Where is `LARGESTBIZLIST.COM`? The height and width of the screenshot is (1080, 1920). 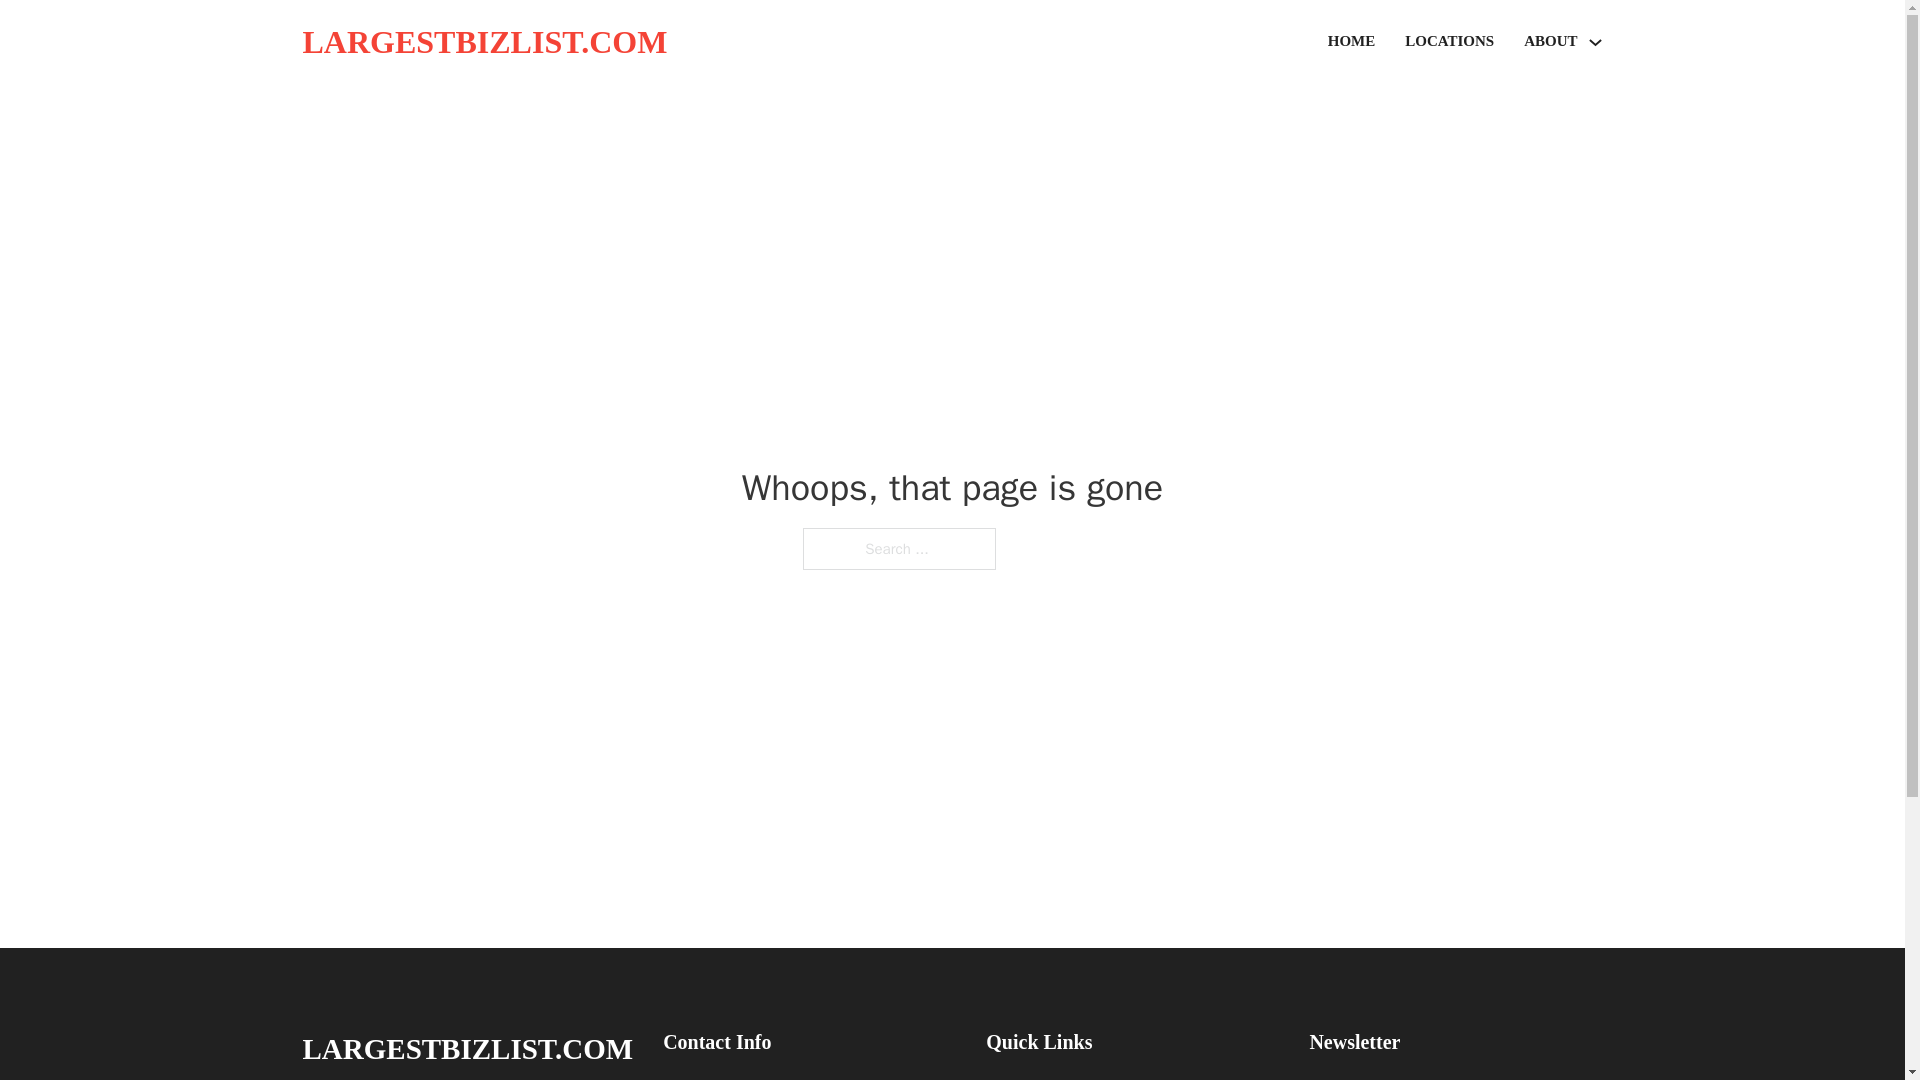
LARGESTBIZLIST.COM is located at coordinates (484, 42).